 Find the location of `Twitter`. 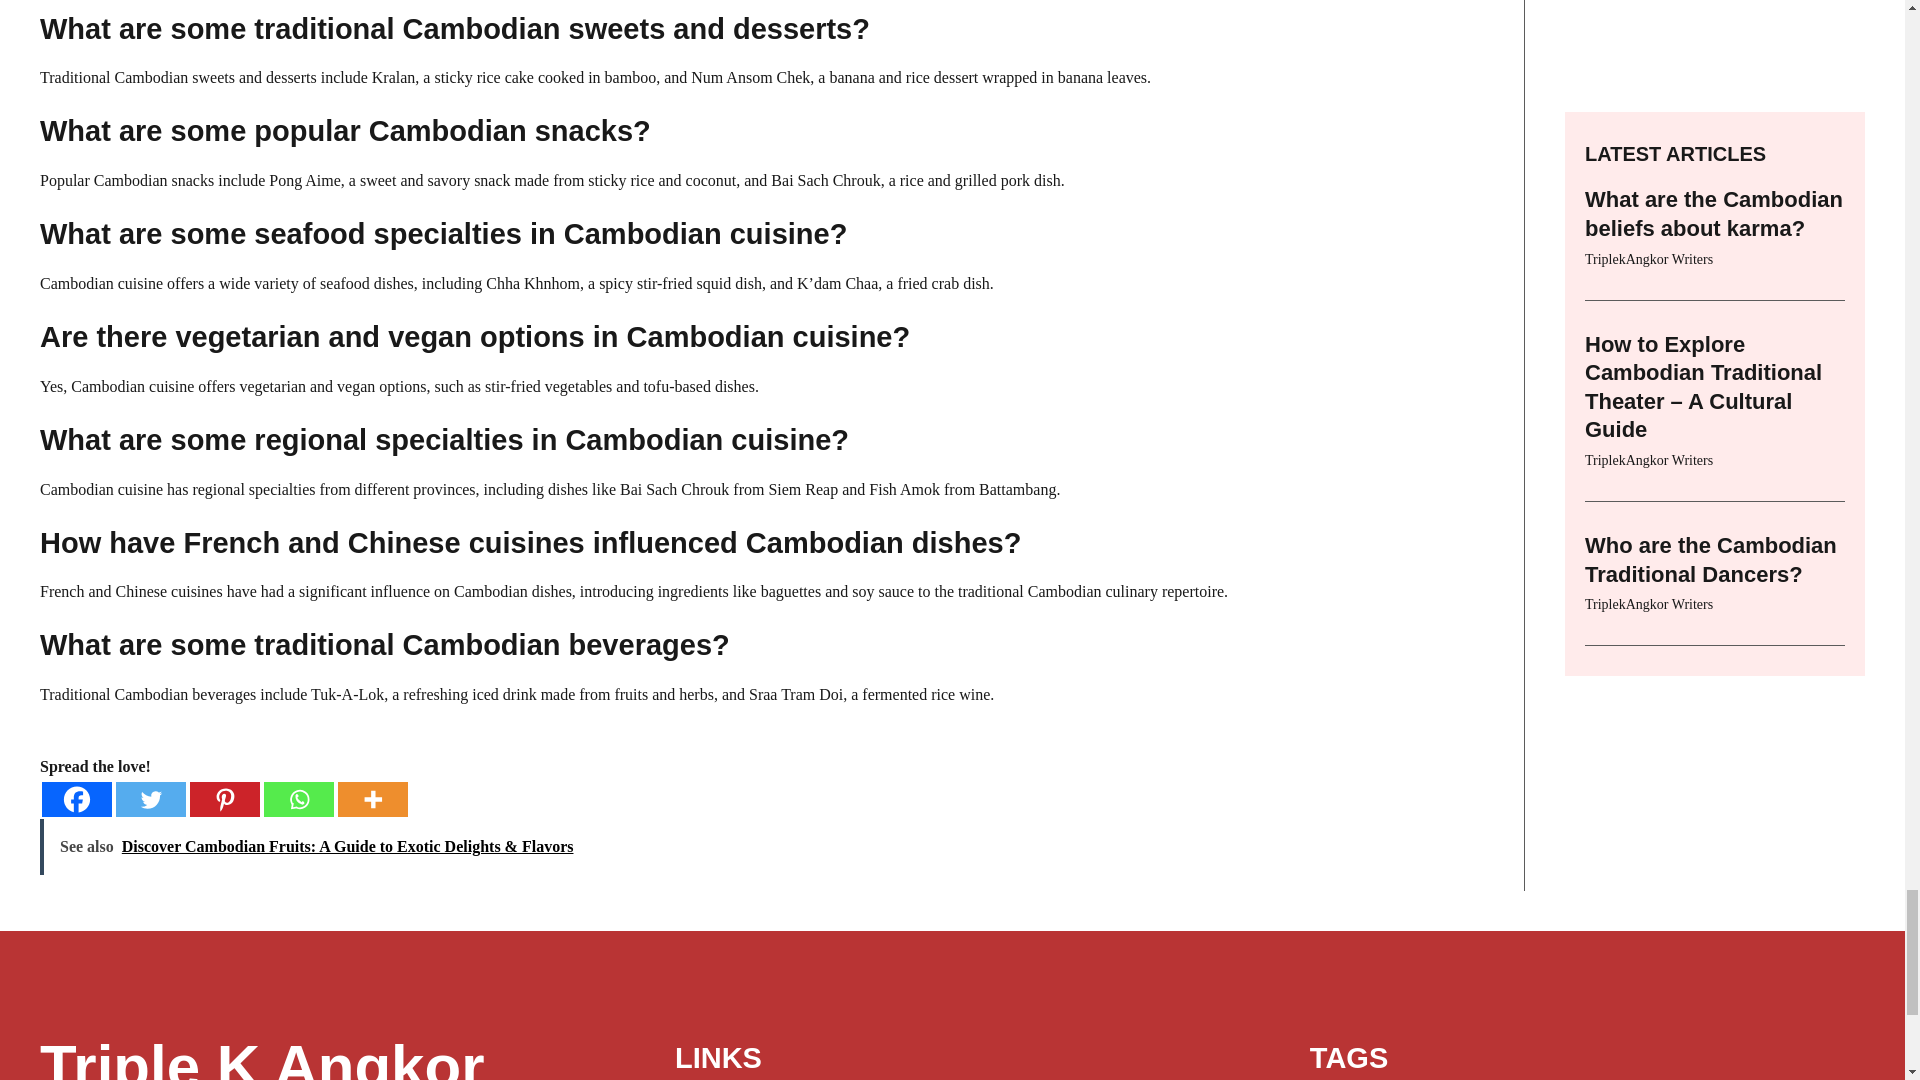

Twitter is located at coordinates (150, 798).